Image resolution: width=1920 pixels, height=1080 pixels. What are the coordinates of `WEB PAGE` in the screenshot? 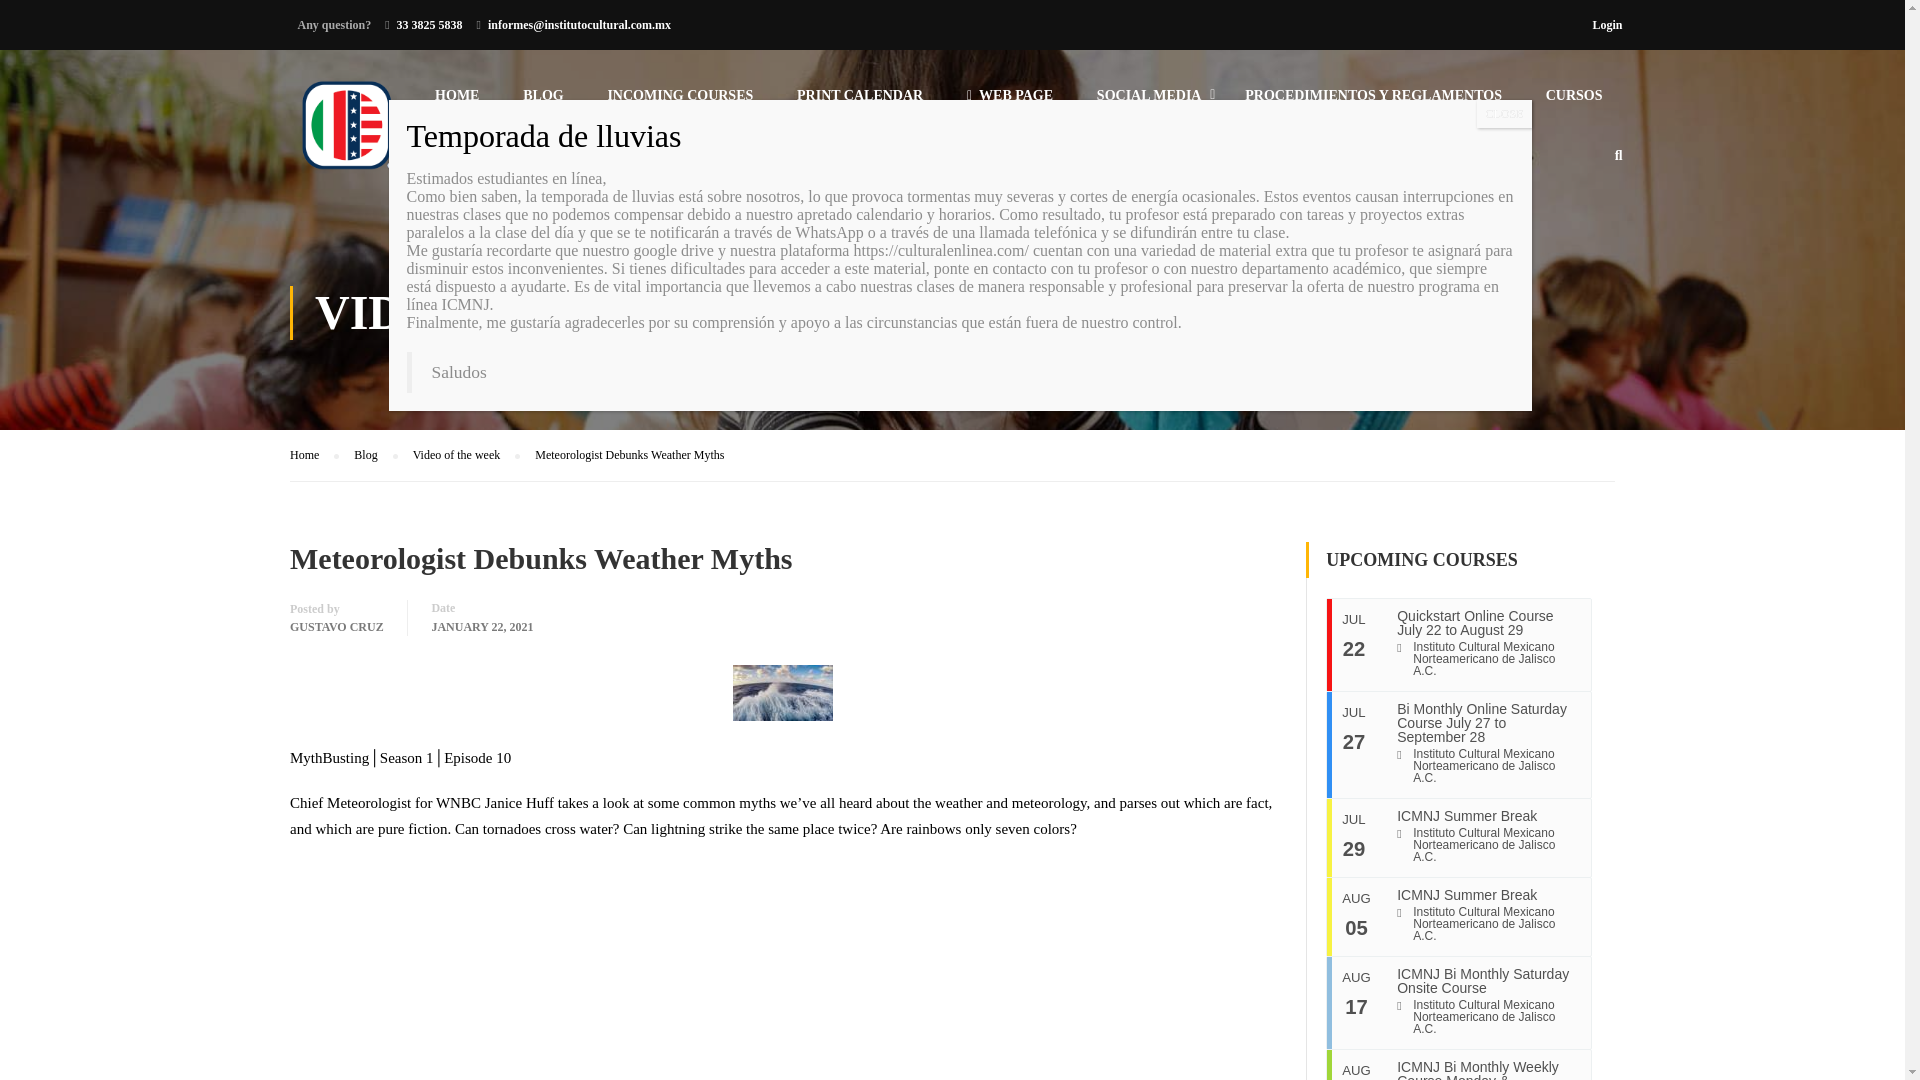 It's located at (1010, 104).